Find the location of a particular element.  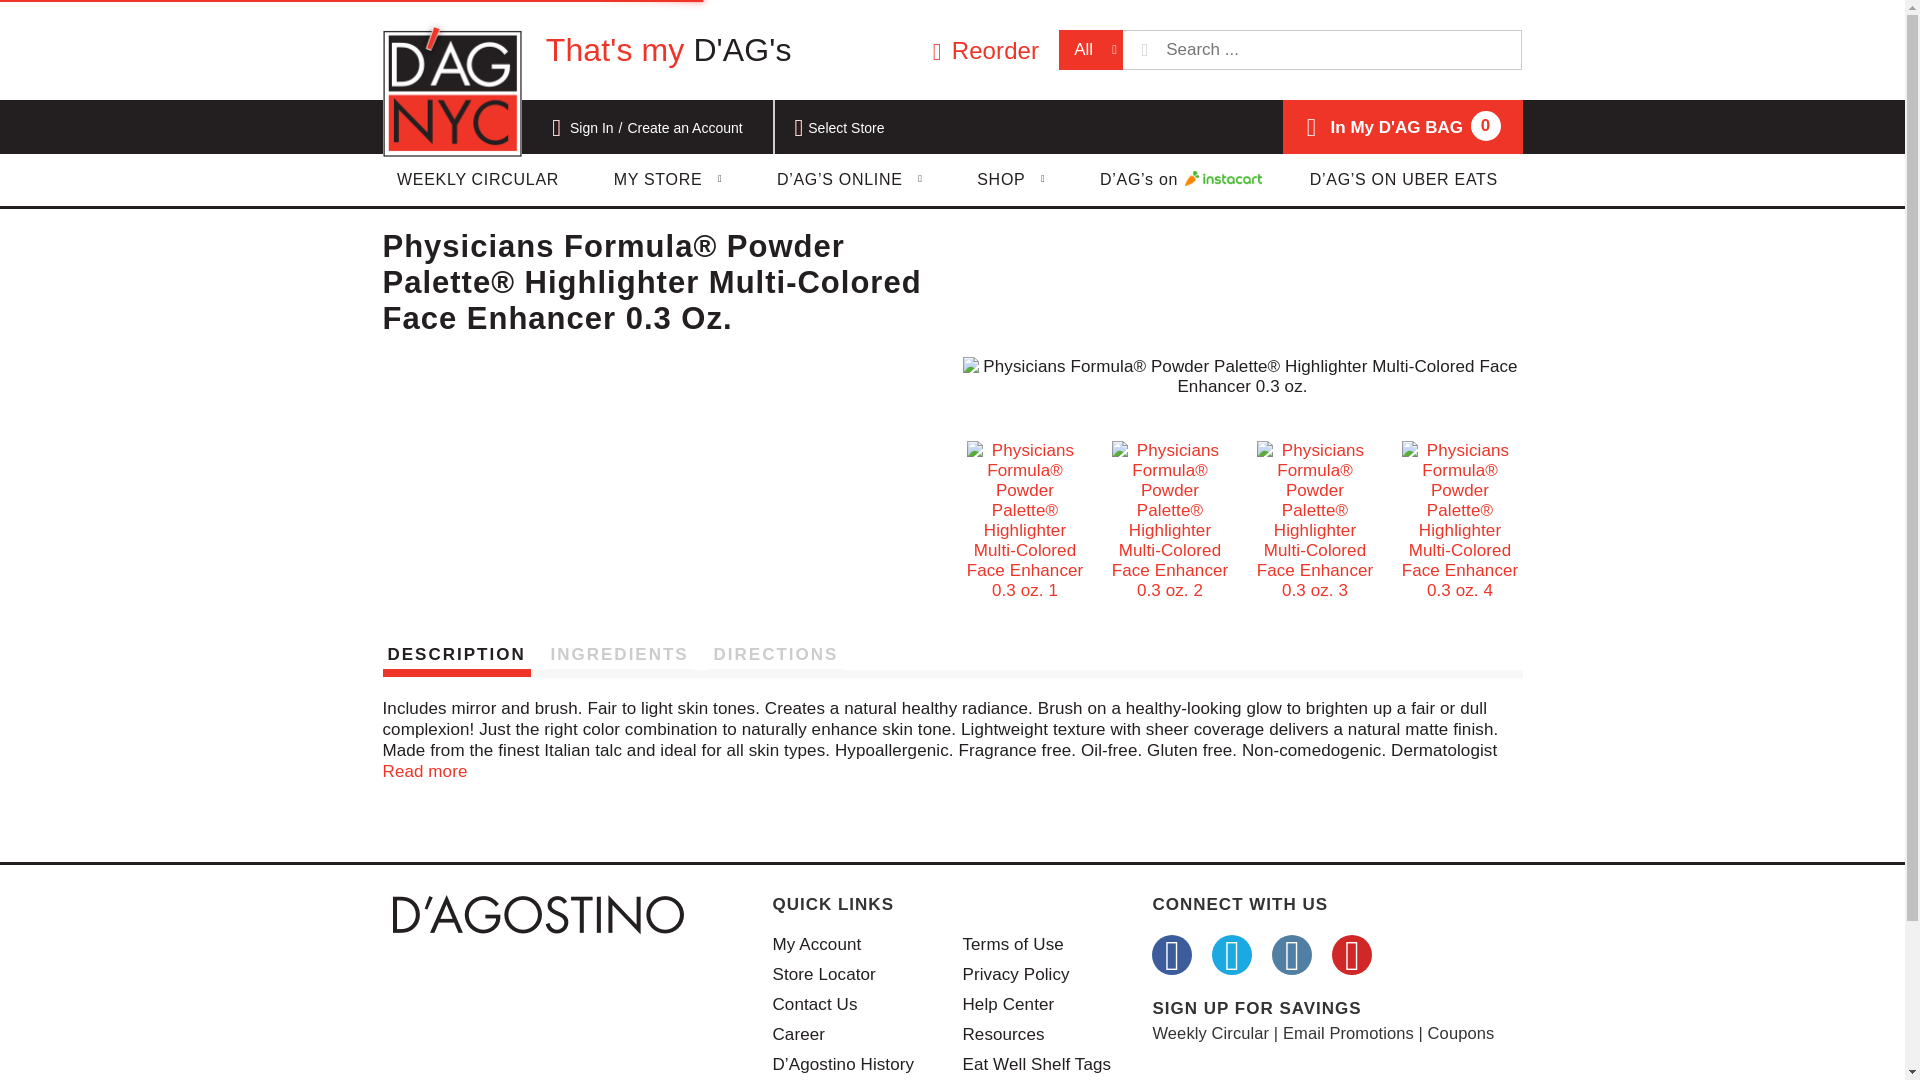

Select Store  is located at coordinates (848, 128).